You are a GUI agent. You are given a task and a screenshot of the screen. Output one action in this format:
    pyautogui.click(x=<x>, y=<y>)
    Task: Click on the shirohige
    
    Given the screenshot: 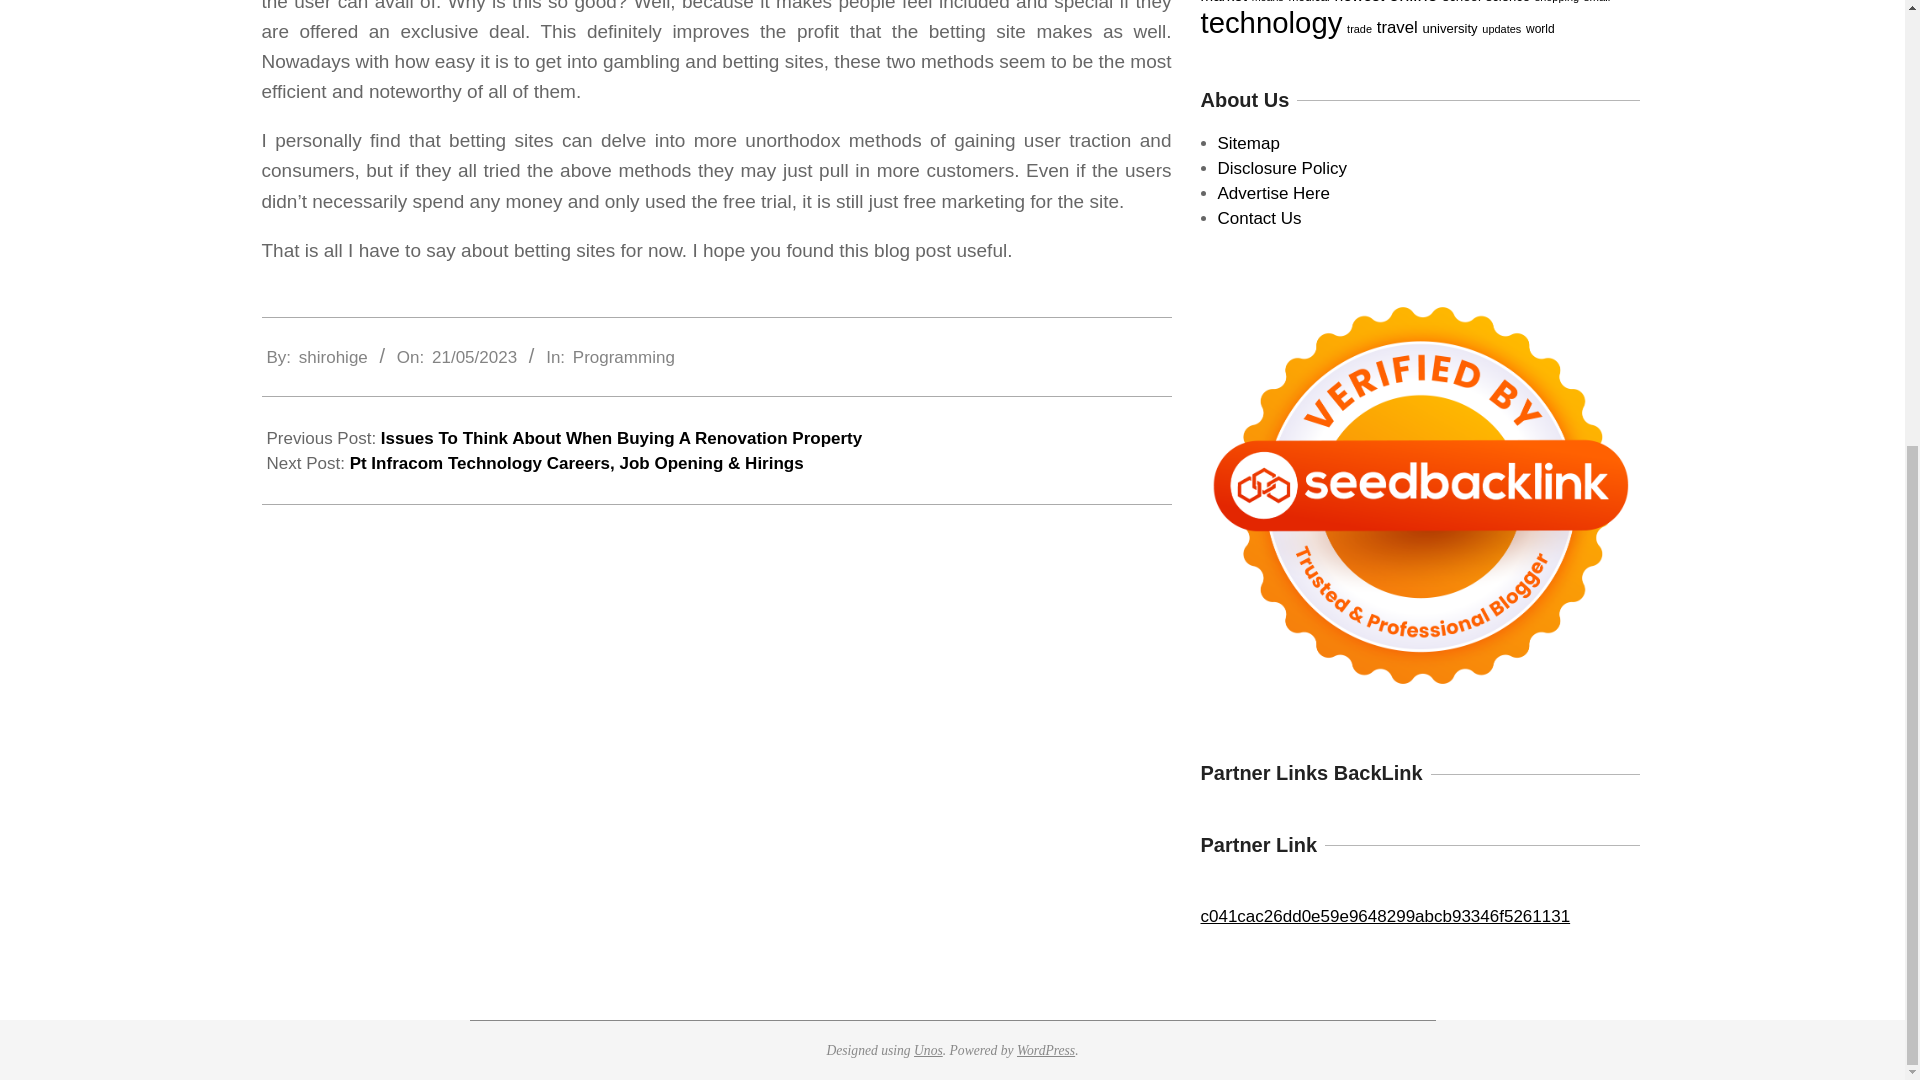 What is the action you would take?
    pyautogui.click(x=334, y=357)
    